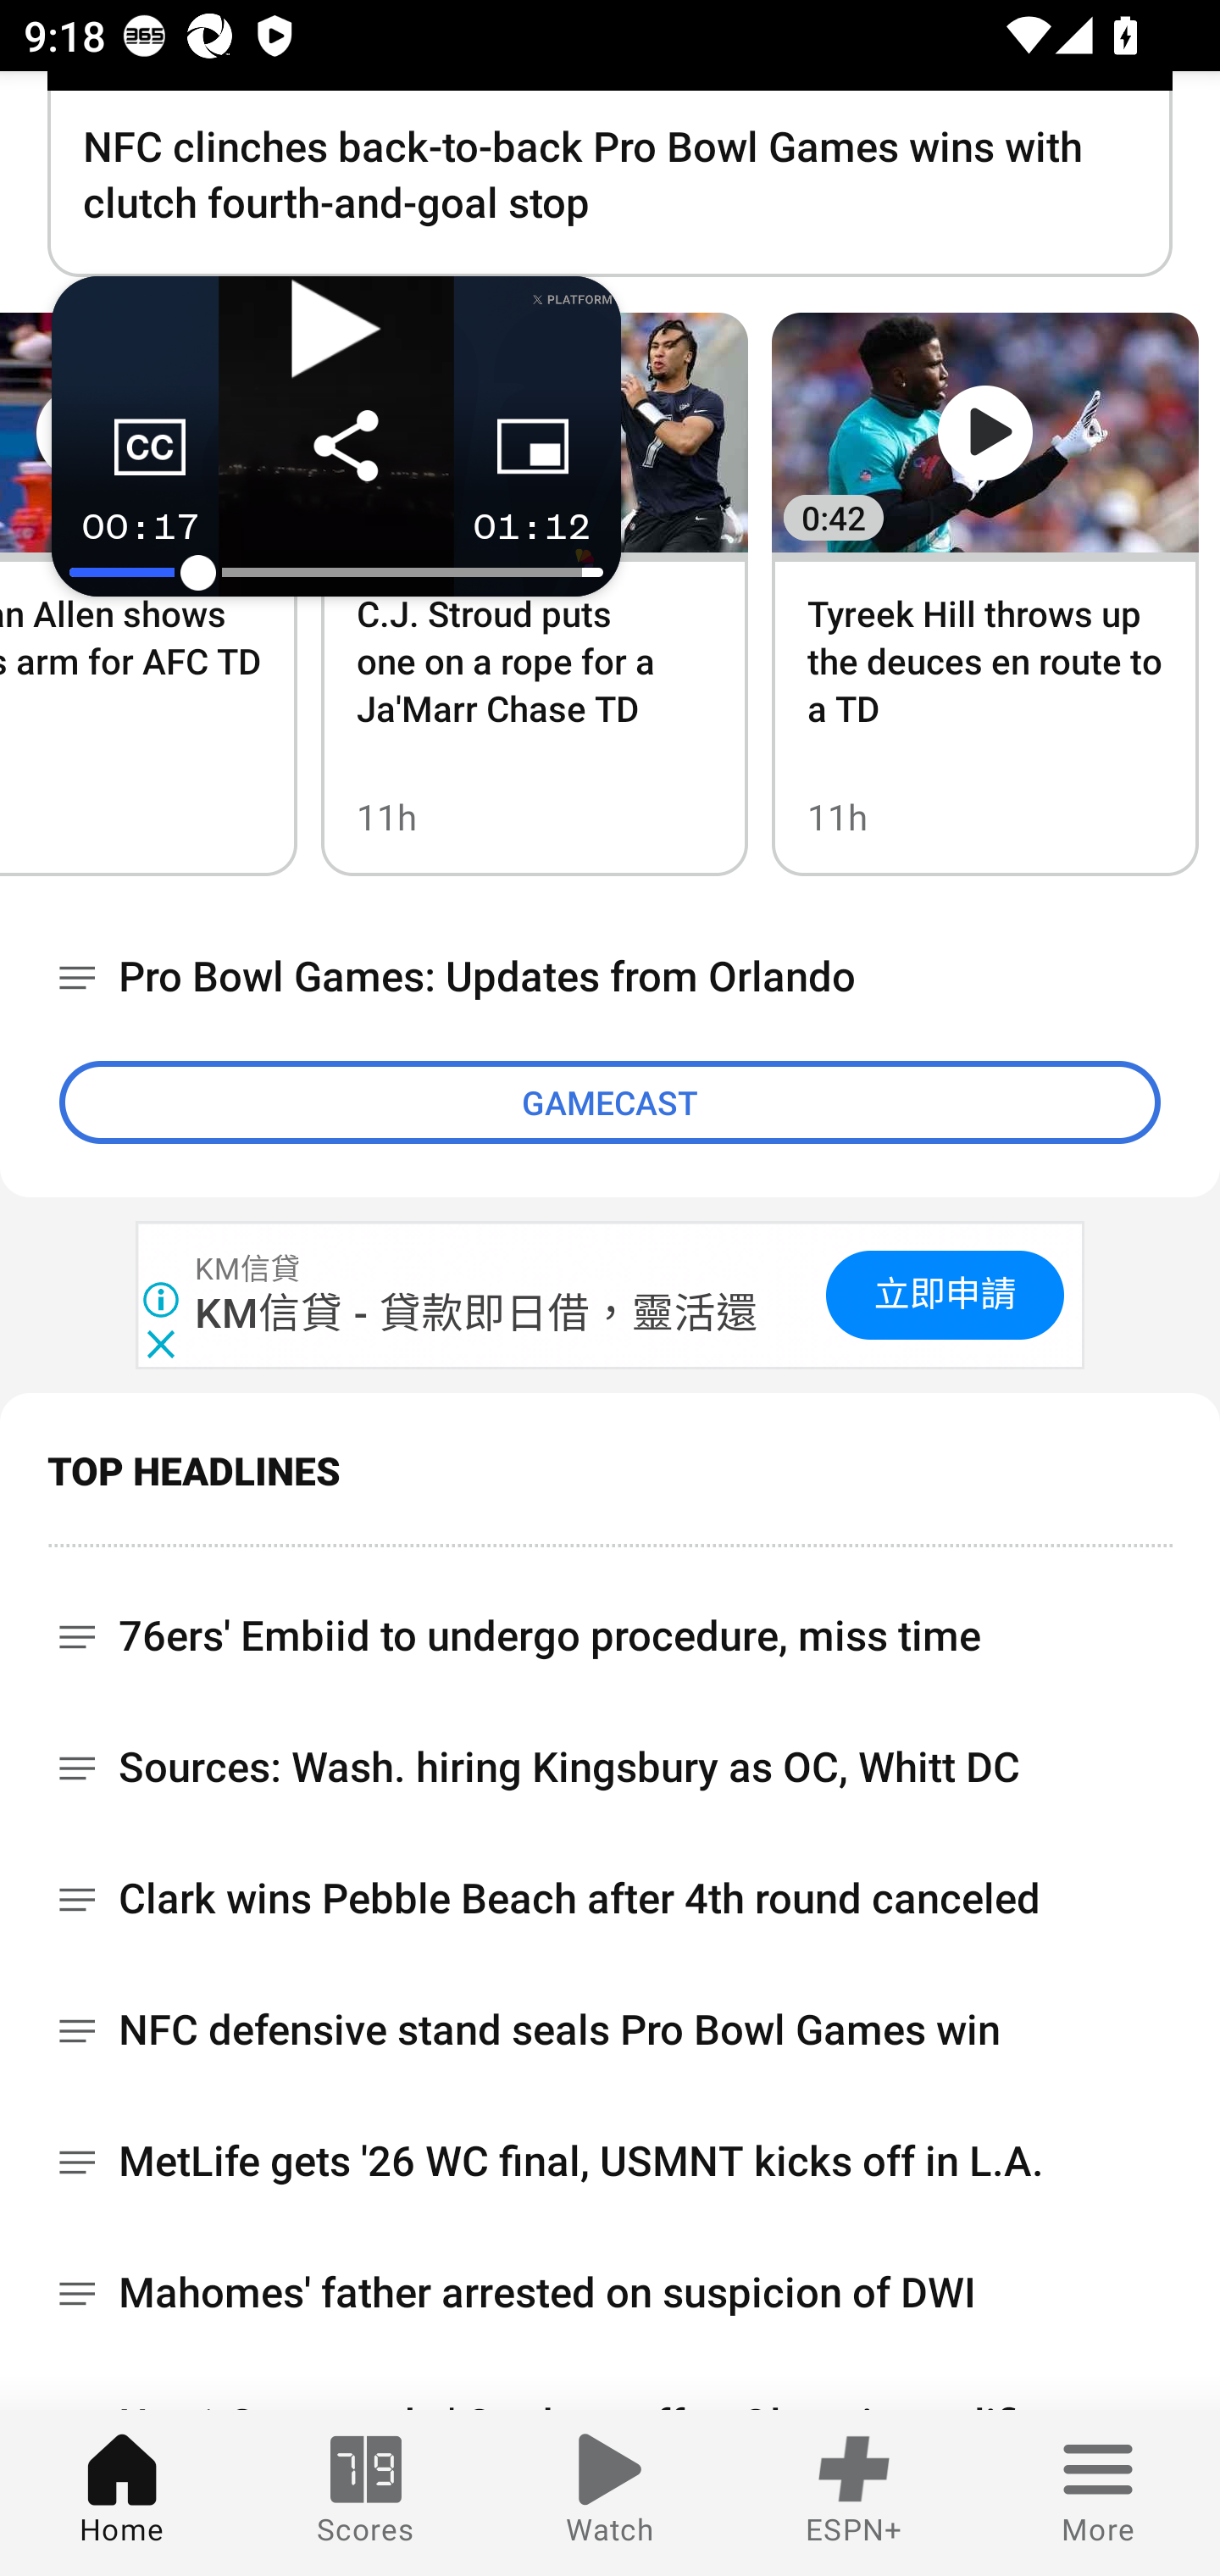  Describe the element at coordinates (610, 1102) in the screenshot. I see `GAMECAST` at that location.